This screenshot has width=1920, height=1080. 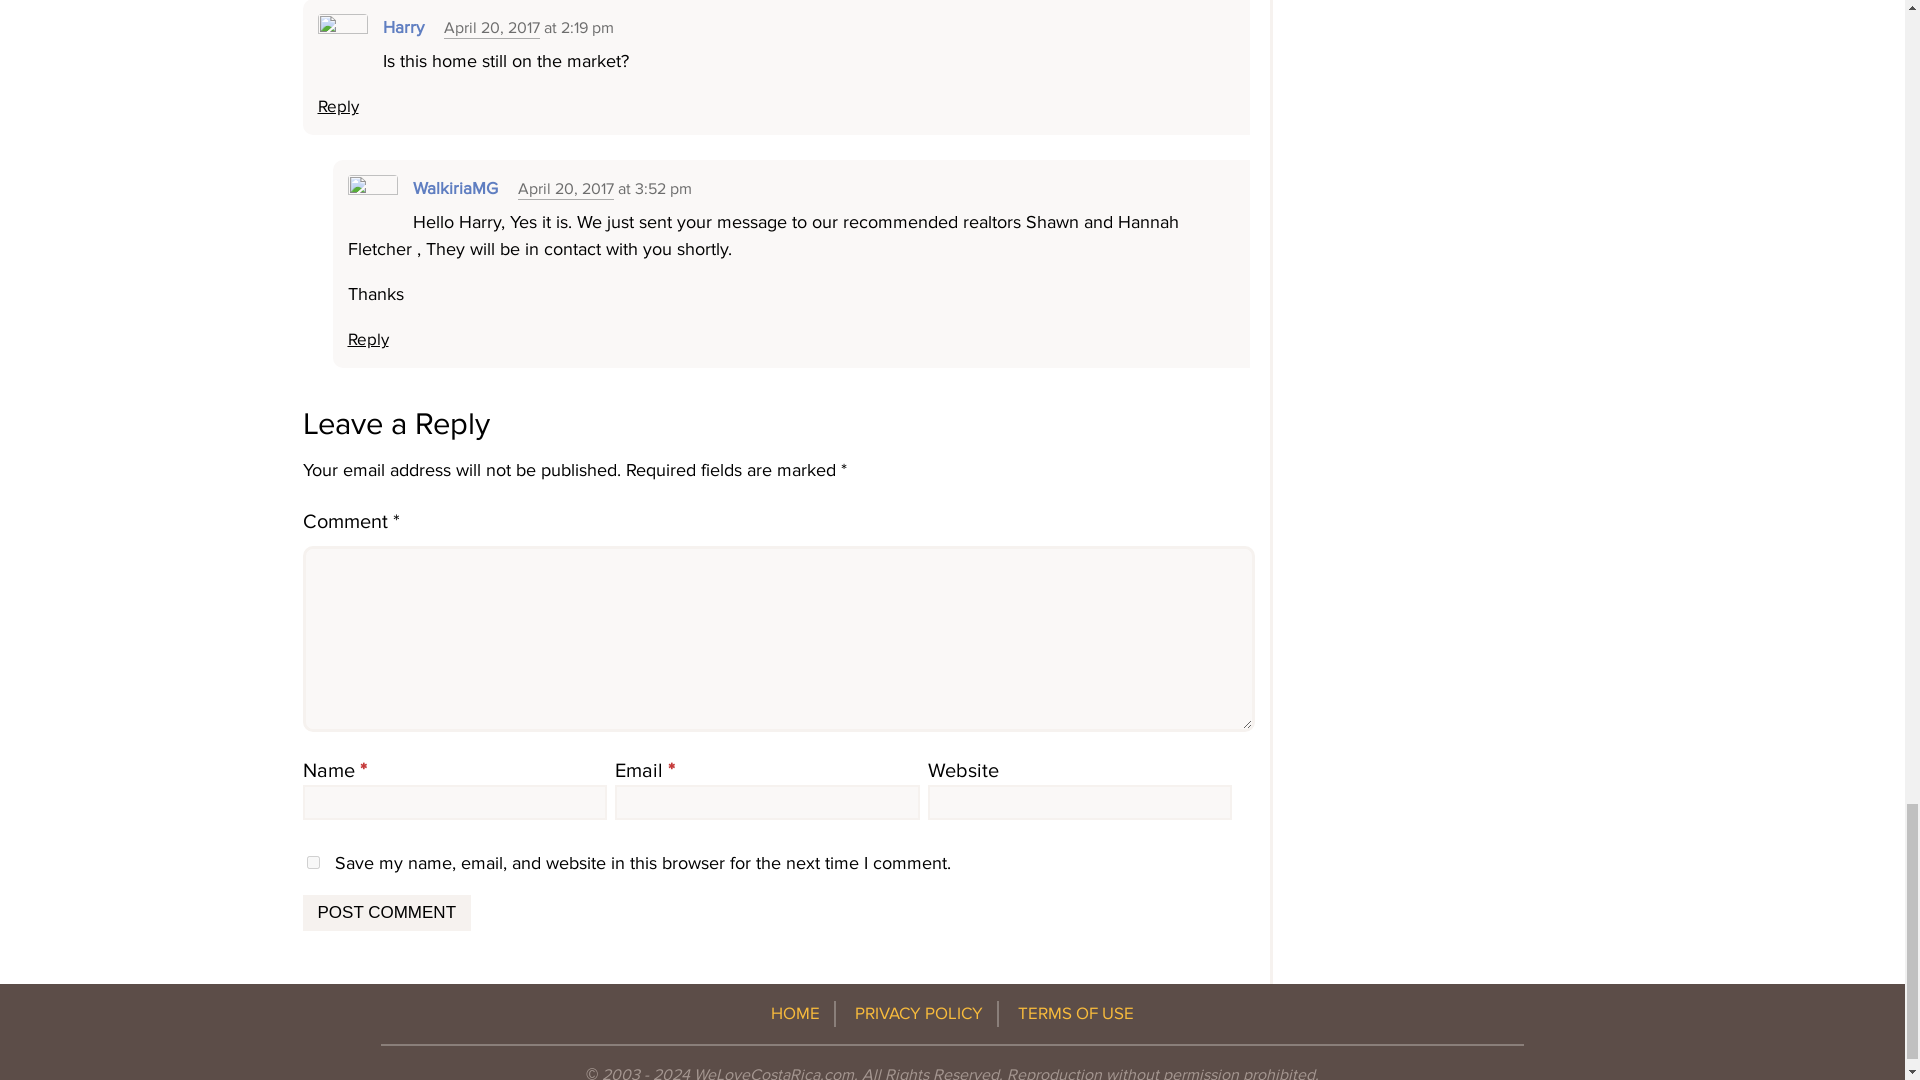 What do you see at coordinates (312, 862) in the screenshot?
I see `yes` at bounding box center [312, 862].